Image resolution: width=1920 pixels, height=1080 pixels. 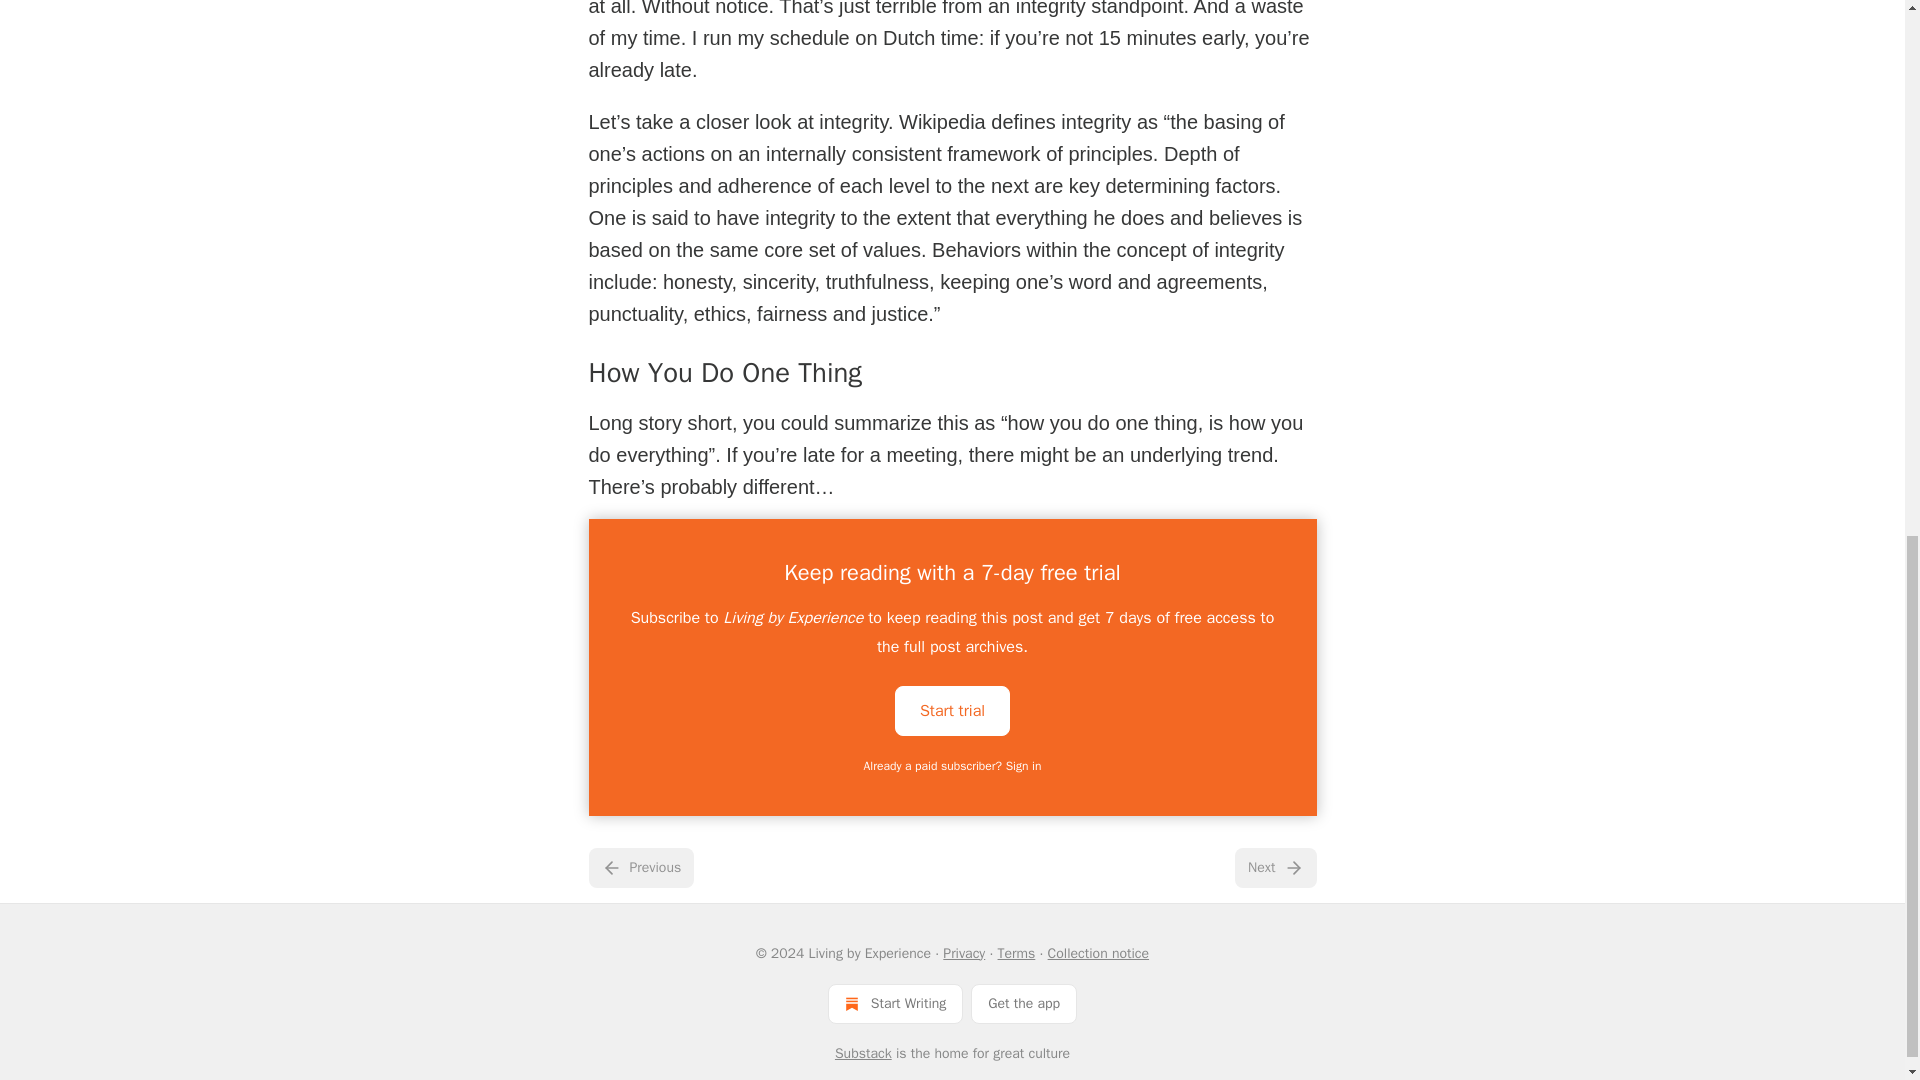 What do you see at coordinates (895, 1003) in the screenshot?
I see `Start Writing` at bounding box center [895, 1003].